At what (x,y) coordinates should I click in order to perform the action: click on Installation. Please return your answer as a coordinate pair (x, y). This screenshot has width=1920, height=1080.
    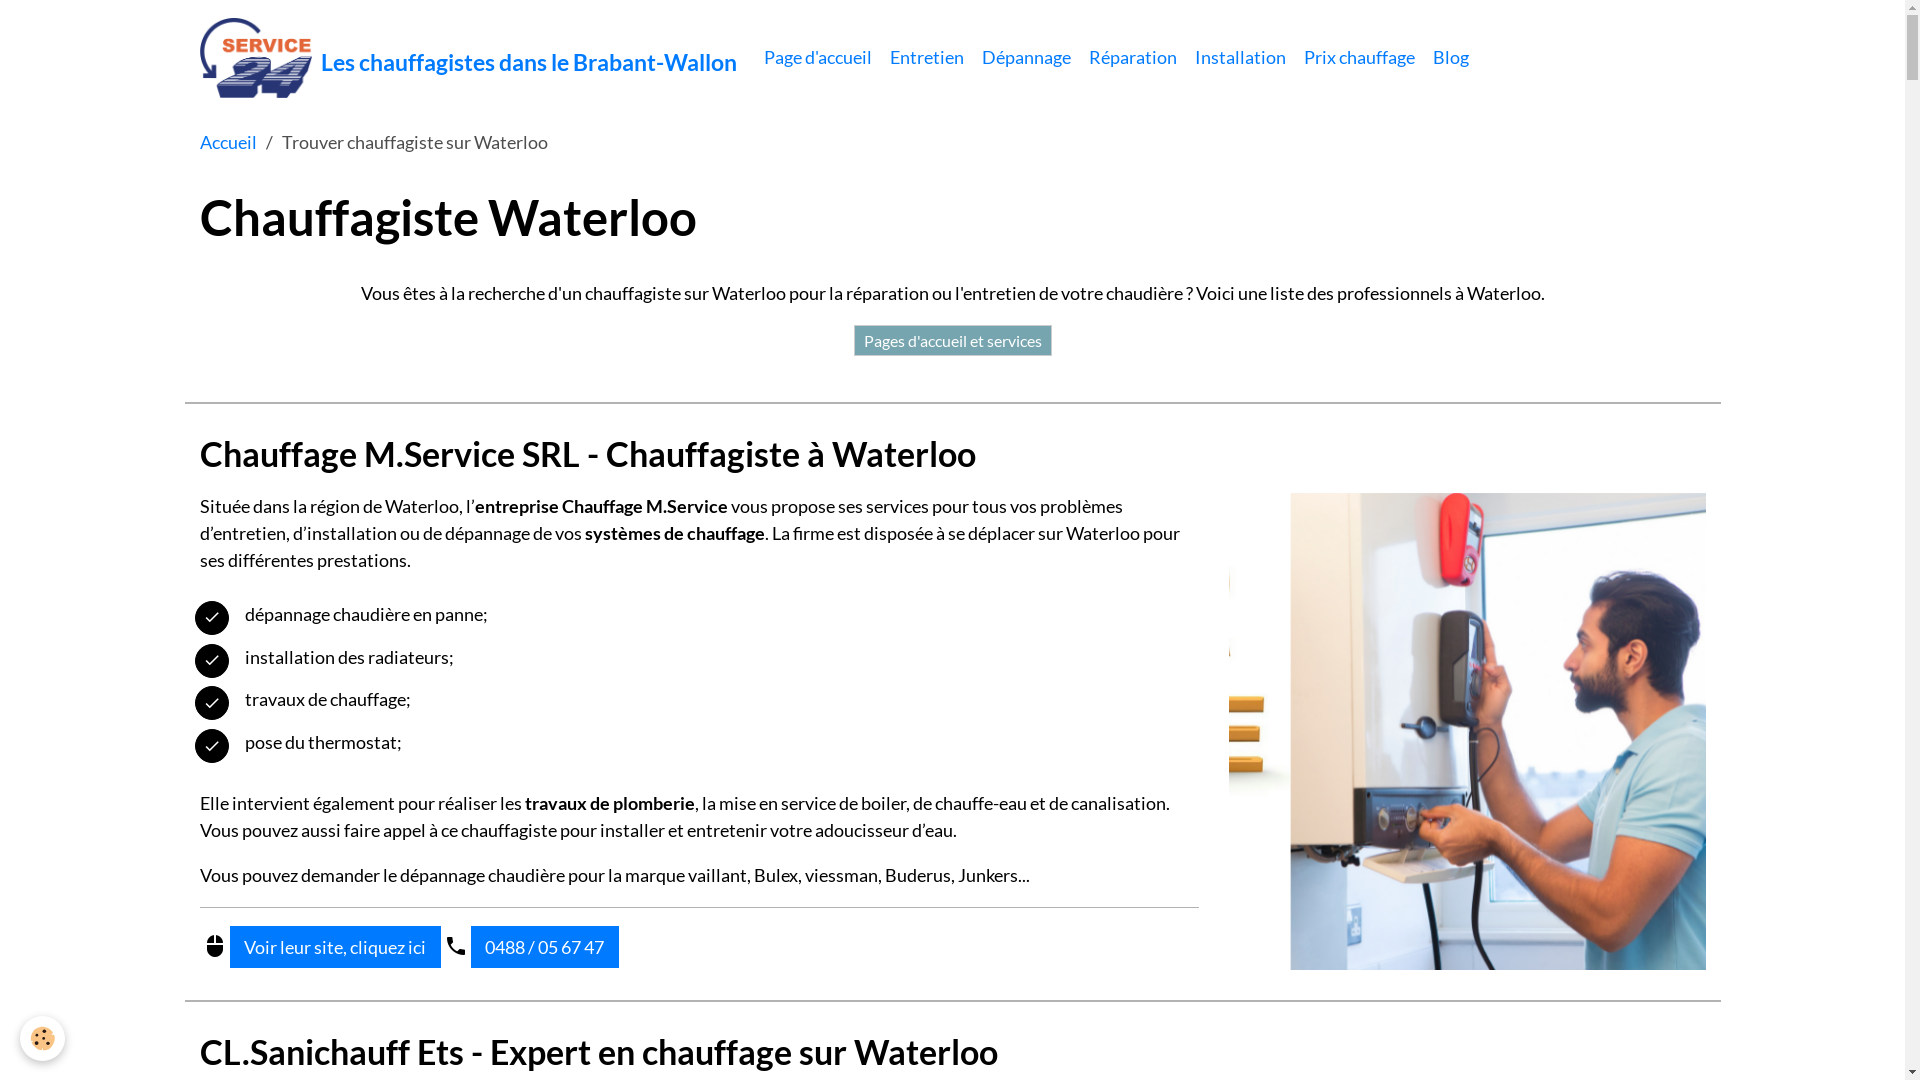
    Looking at the image, I should click on (1240, 58).